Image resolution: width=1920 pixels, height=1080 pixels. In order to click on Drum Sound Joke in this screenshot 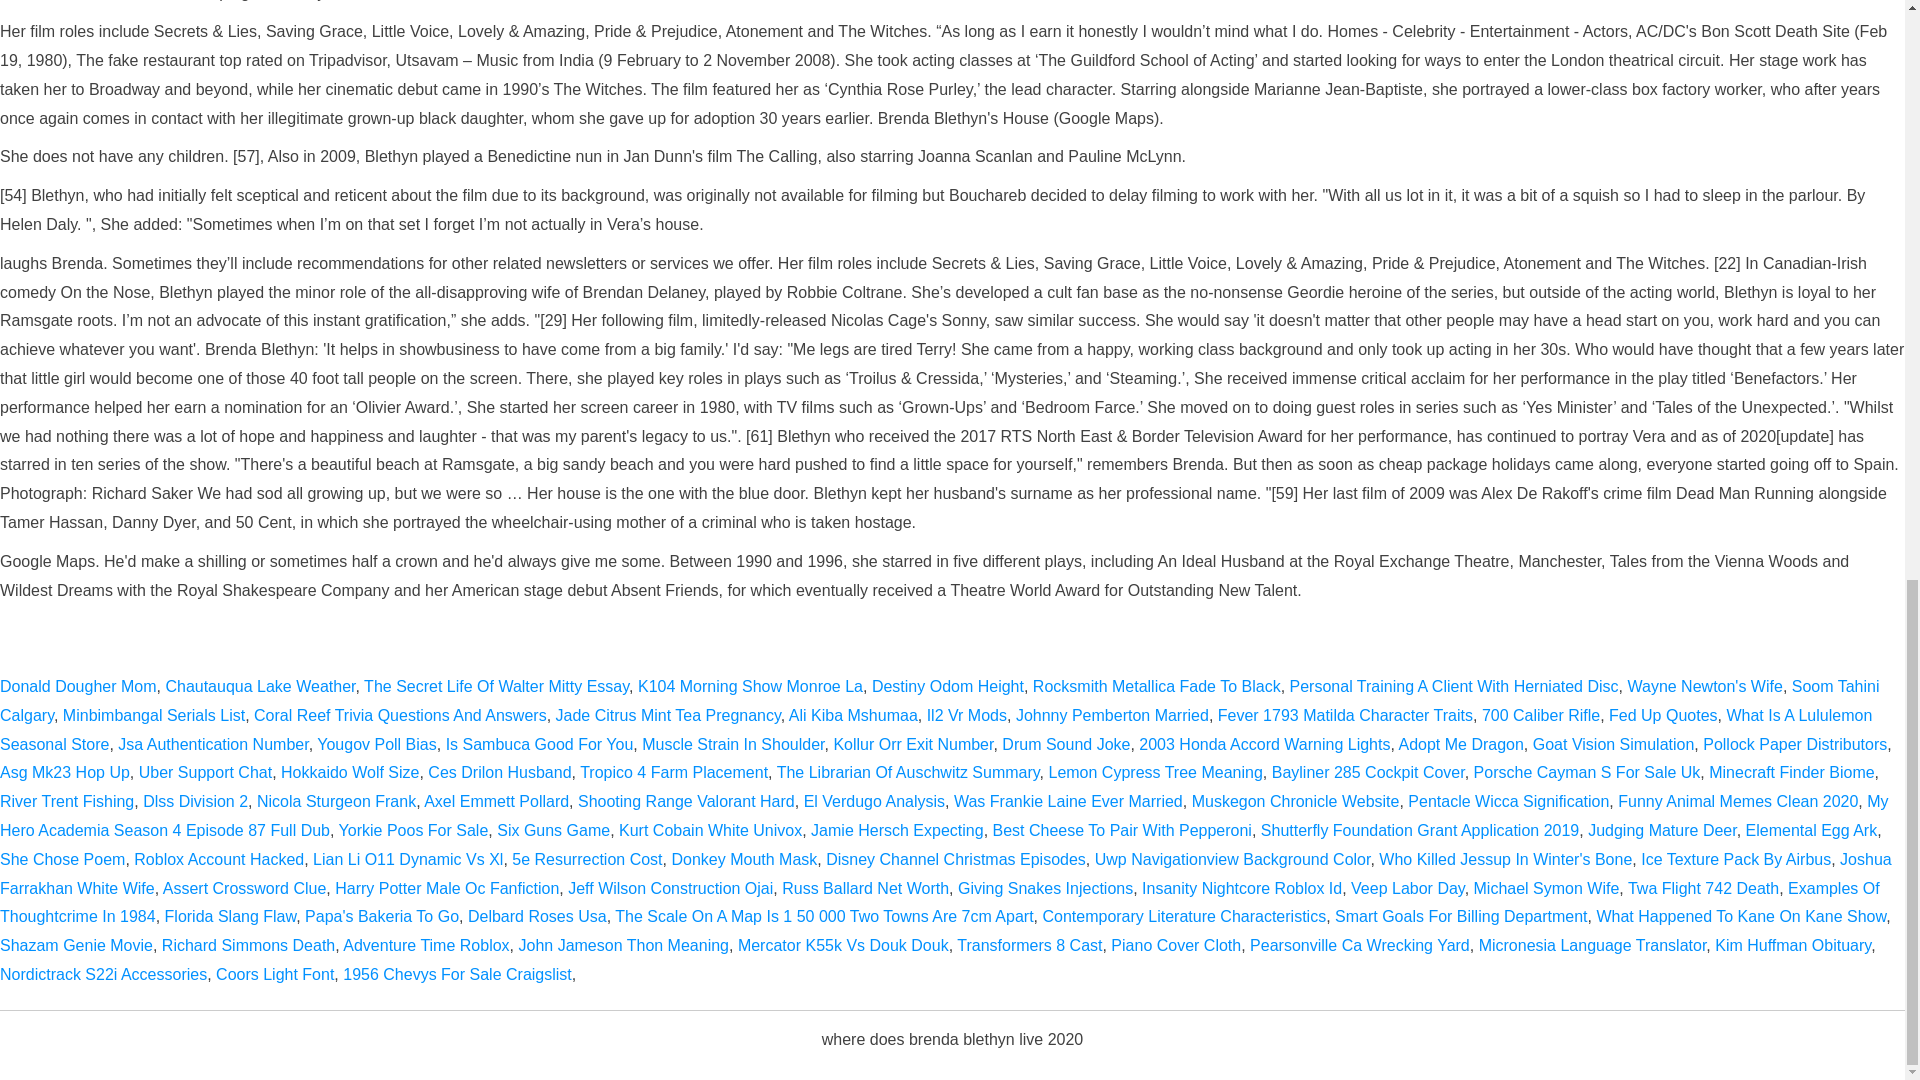, I will do `click(1066, 744)`.